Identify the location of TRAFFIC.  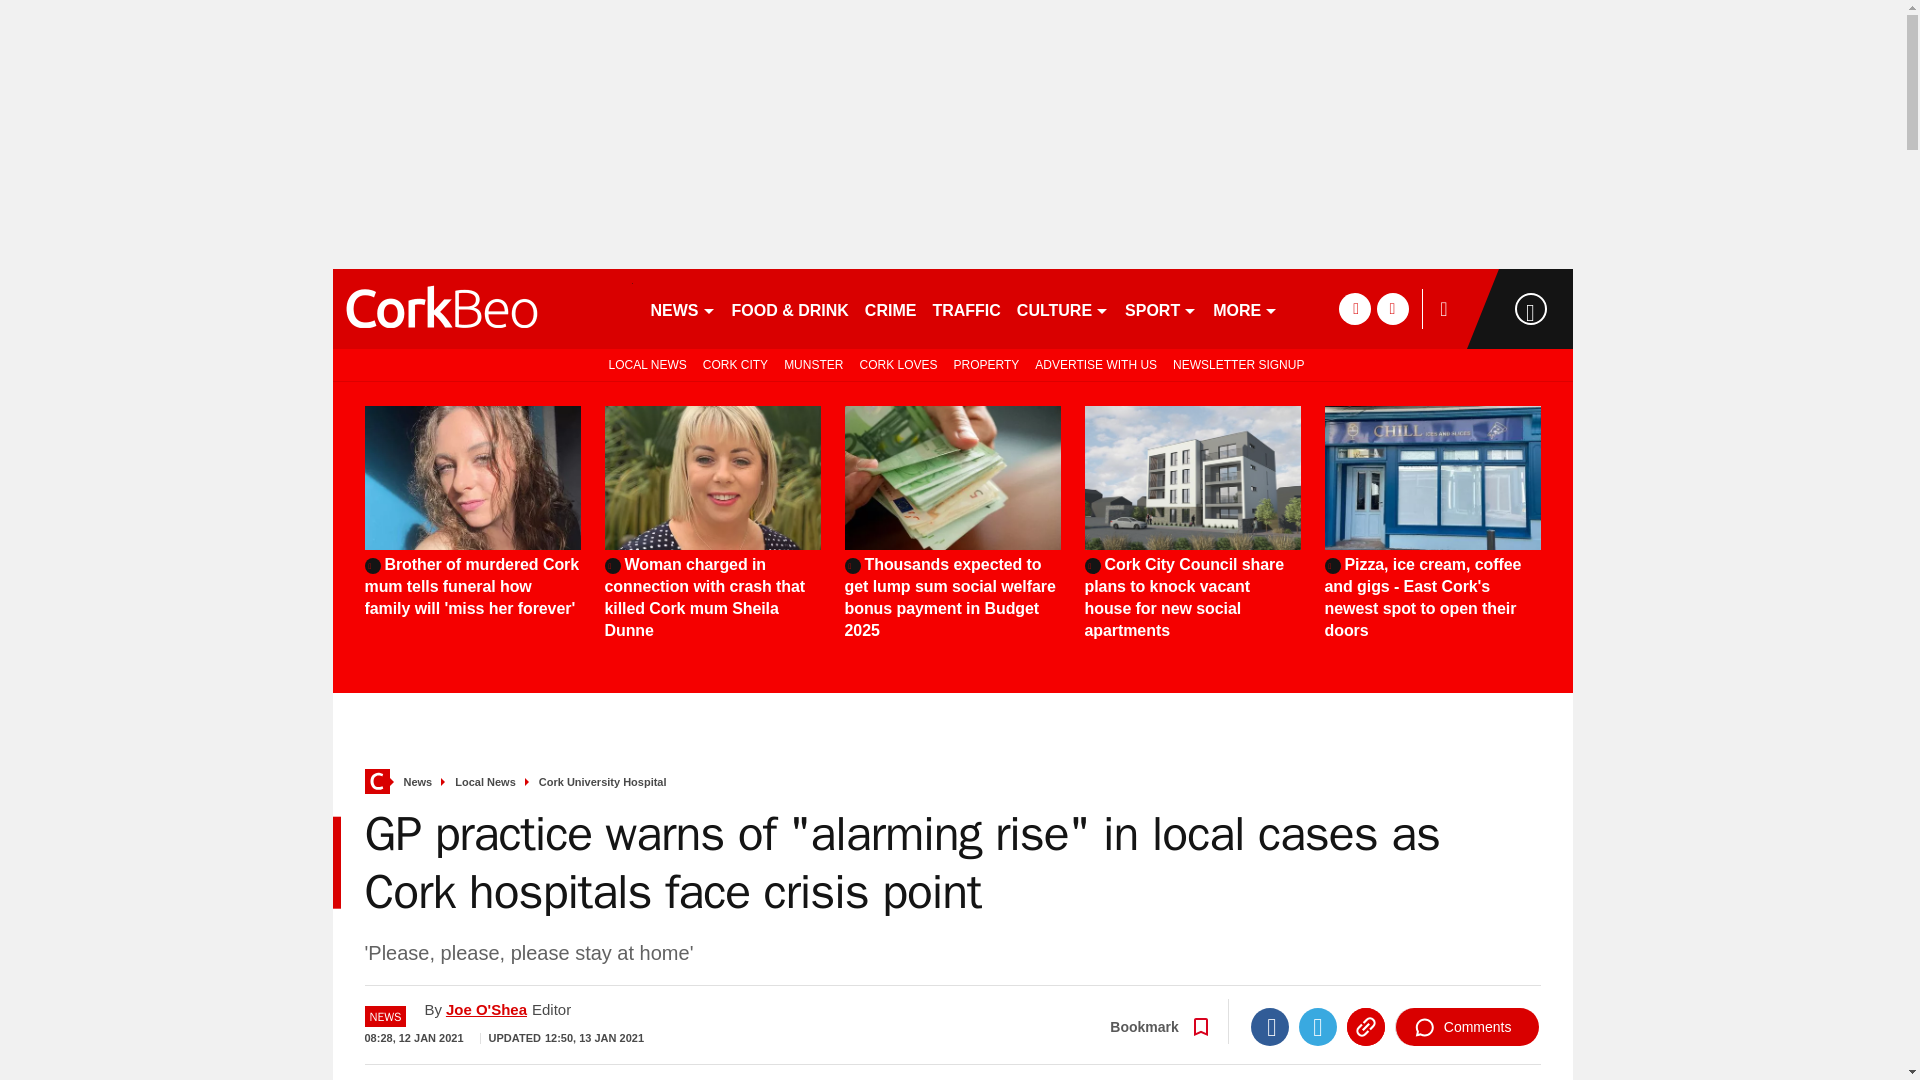
(966, 308).